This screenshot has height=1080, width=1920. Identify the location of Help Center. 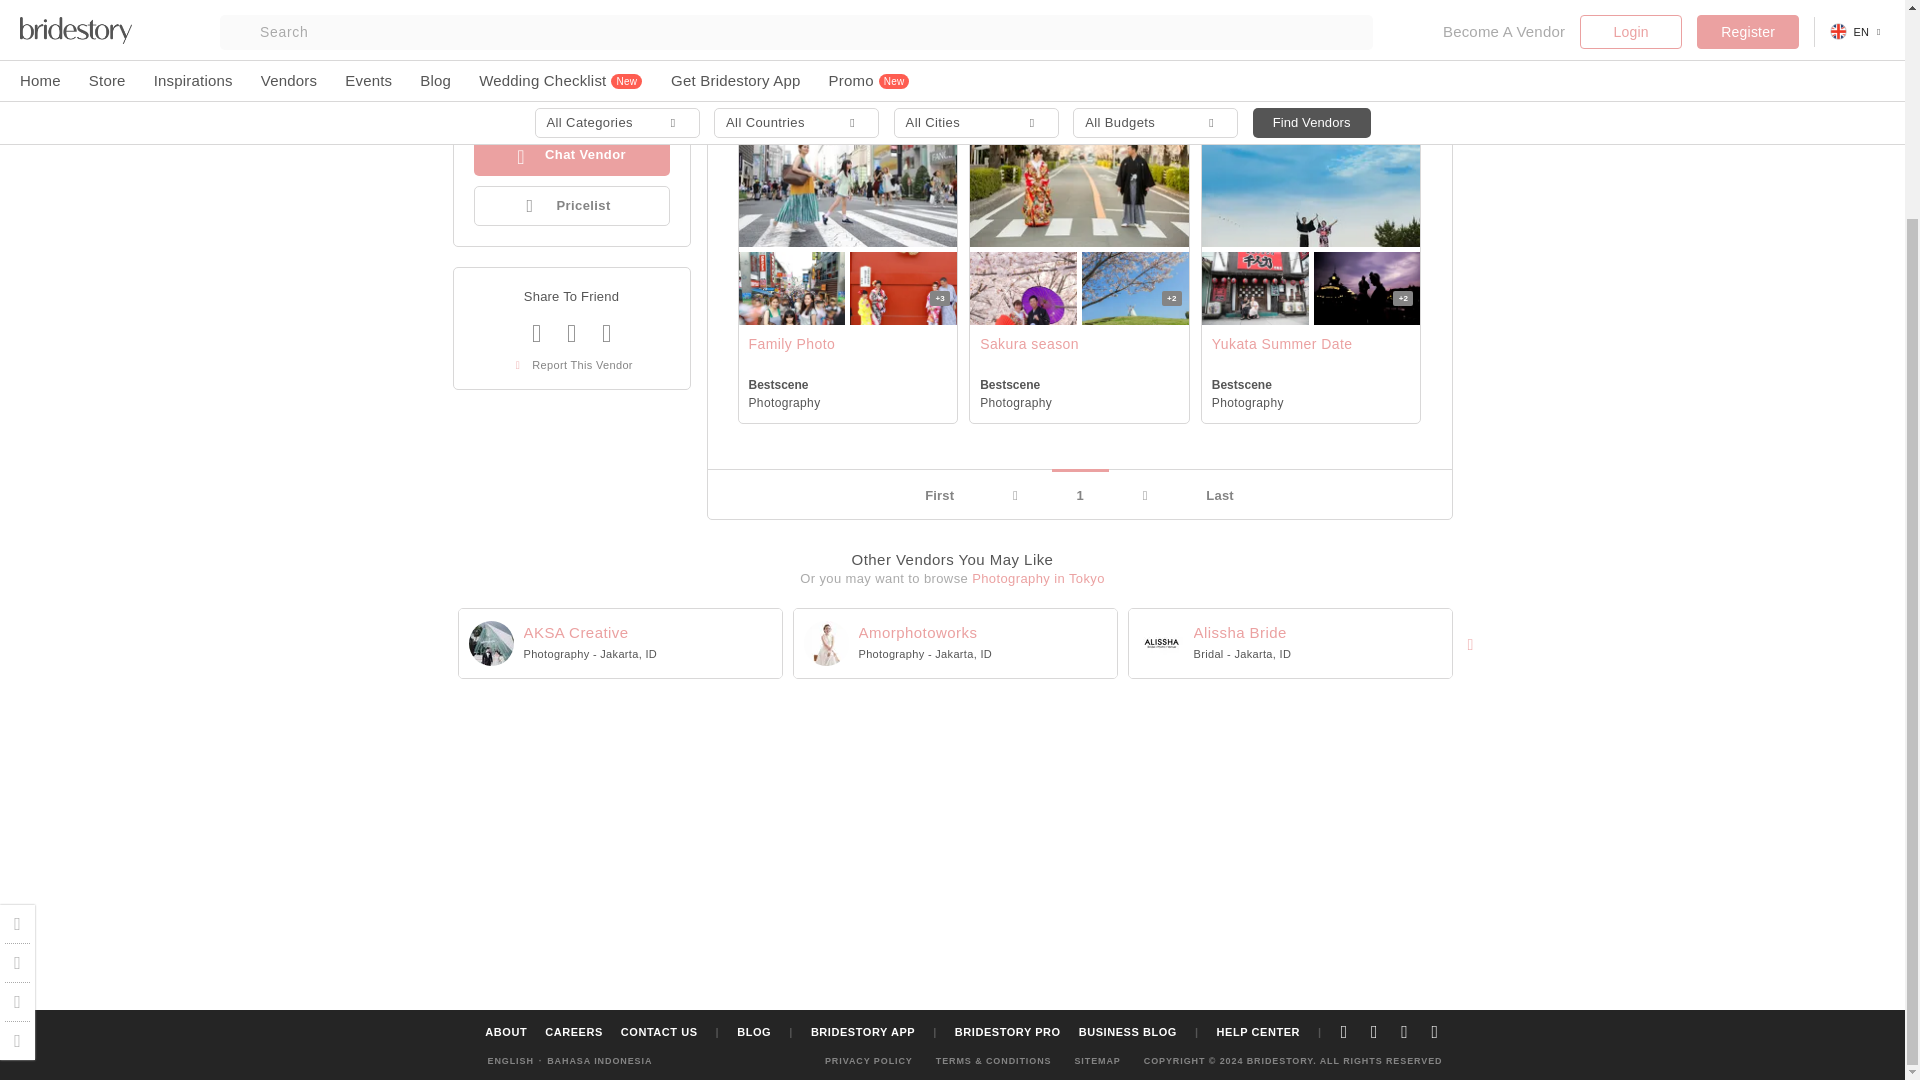
(18, 702).